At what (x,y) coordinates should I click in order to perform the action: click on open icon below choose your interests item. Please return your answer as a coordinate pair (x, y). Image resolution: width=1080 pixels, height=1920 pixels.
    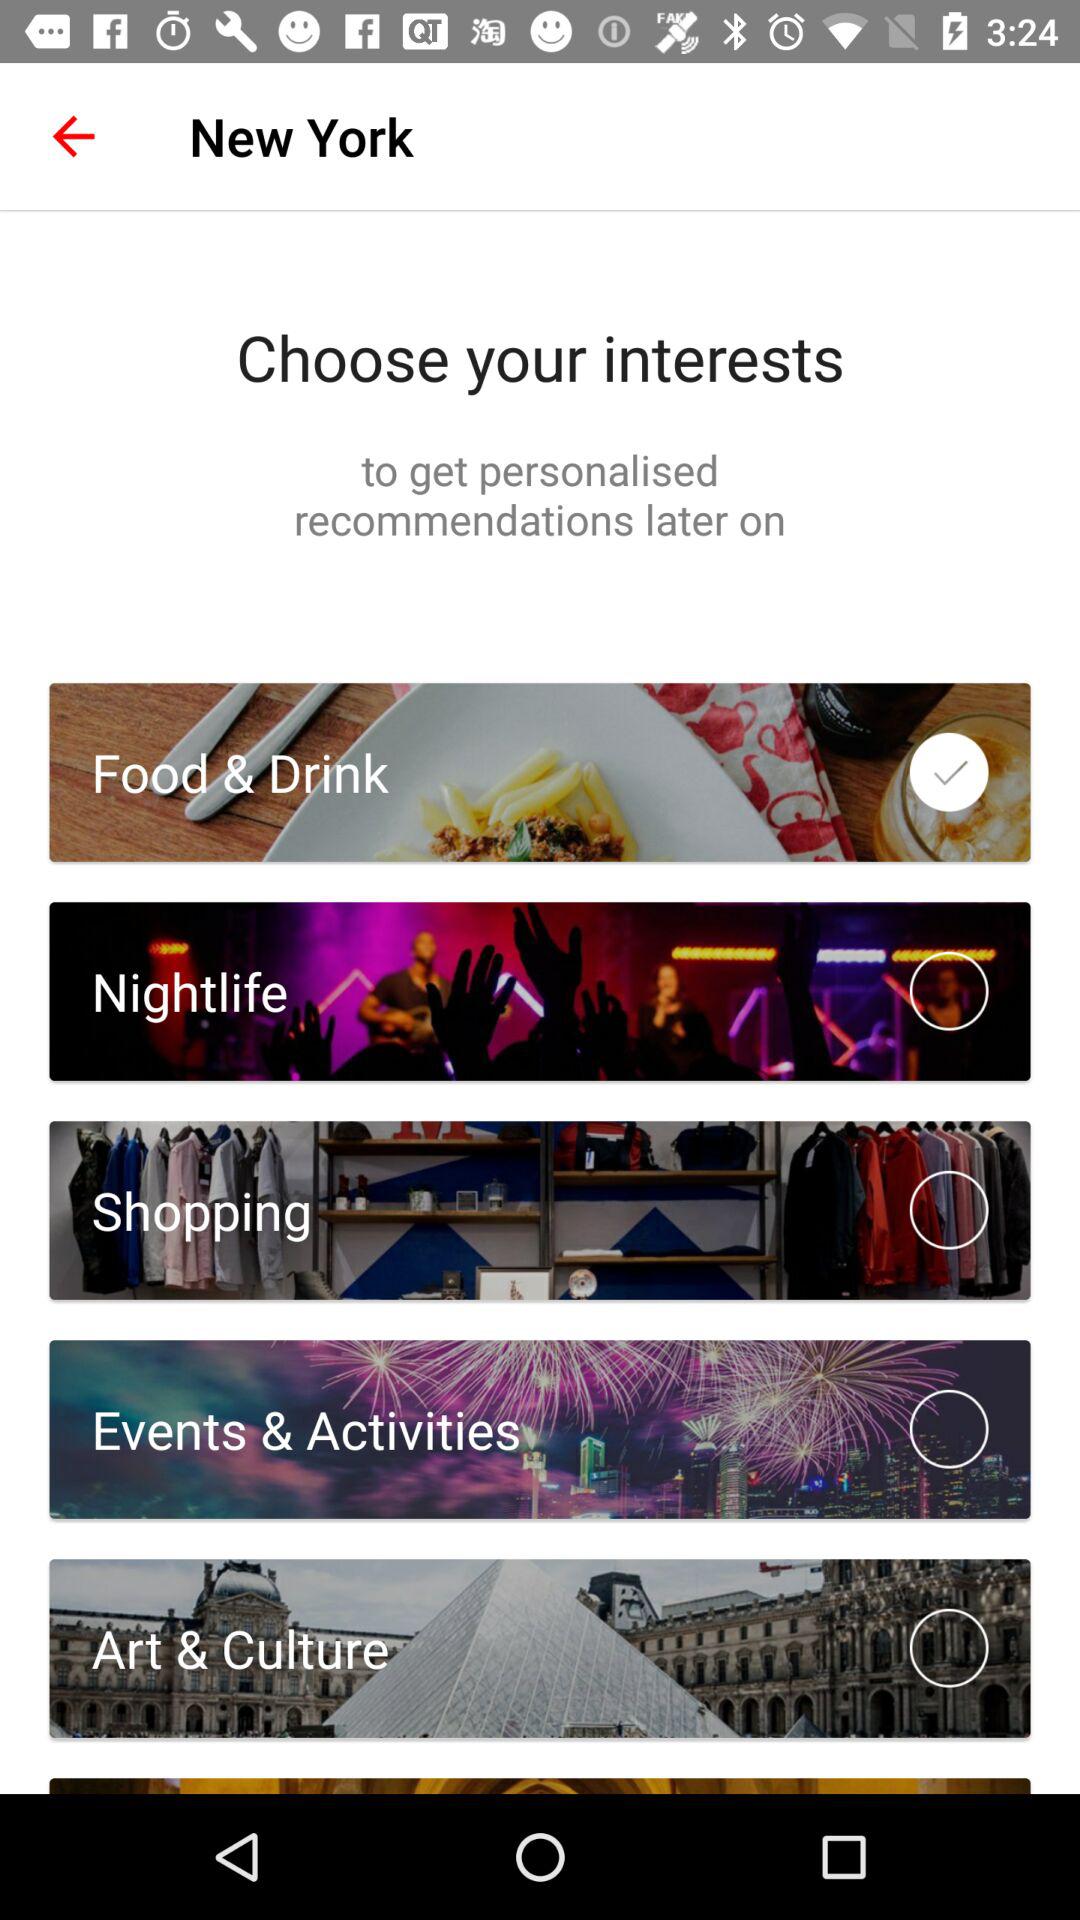
    Looking at the image, I should click on (540, 494).